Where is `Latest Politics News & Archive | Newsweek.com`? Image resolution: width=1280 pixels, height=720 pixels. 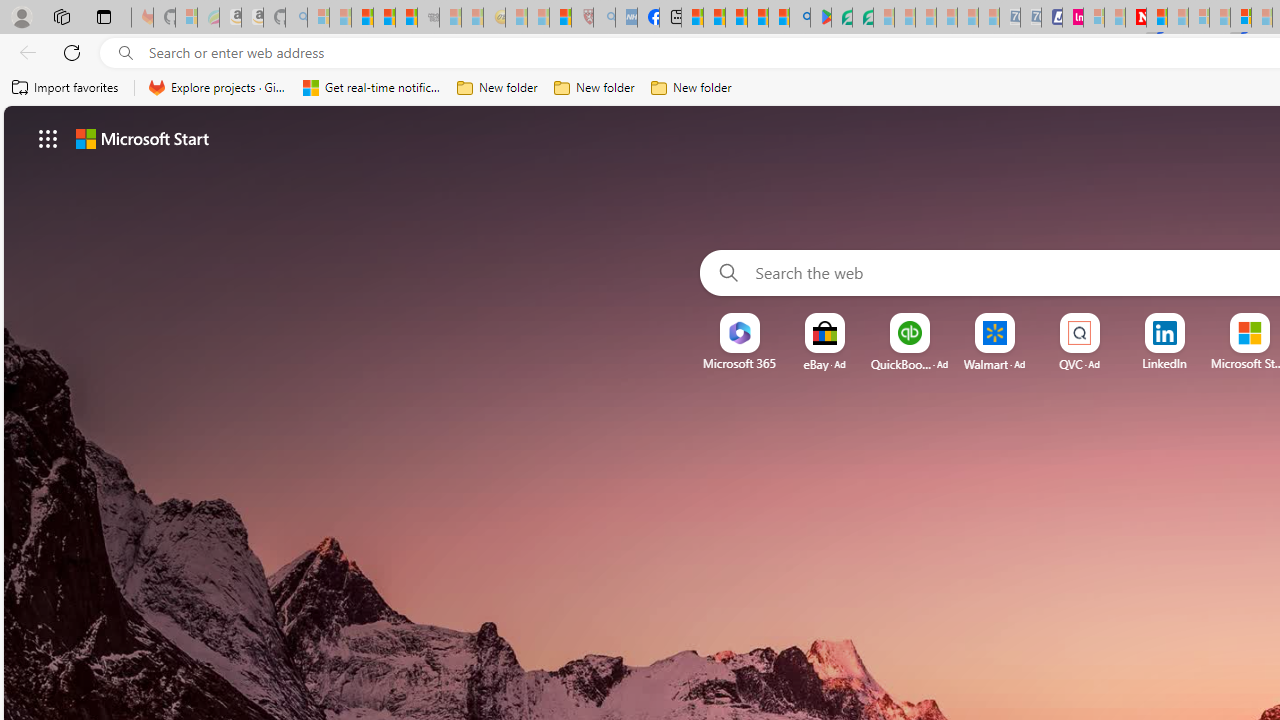 Latest Politics News & Archive | Newsweek.com is located at coordinates (1136, 18).